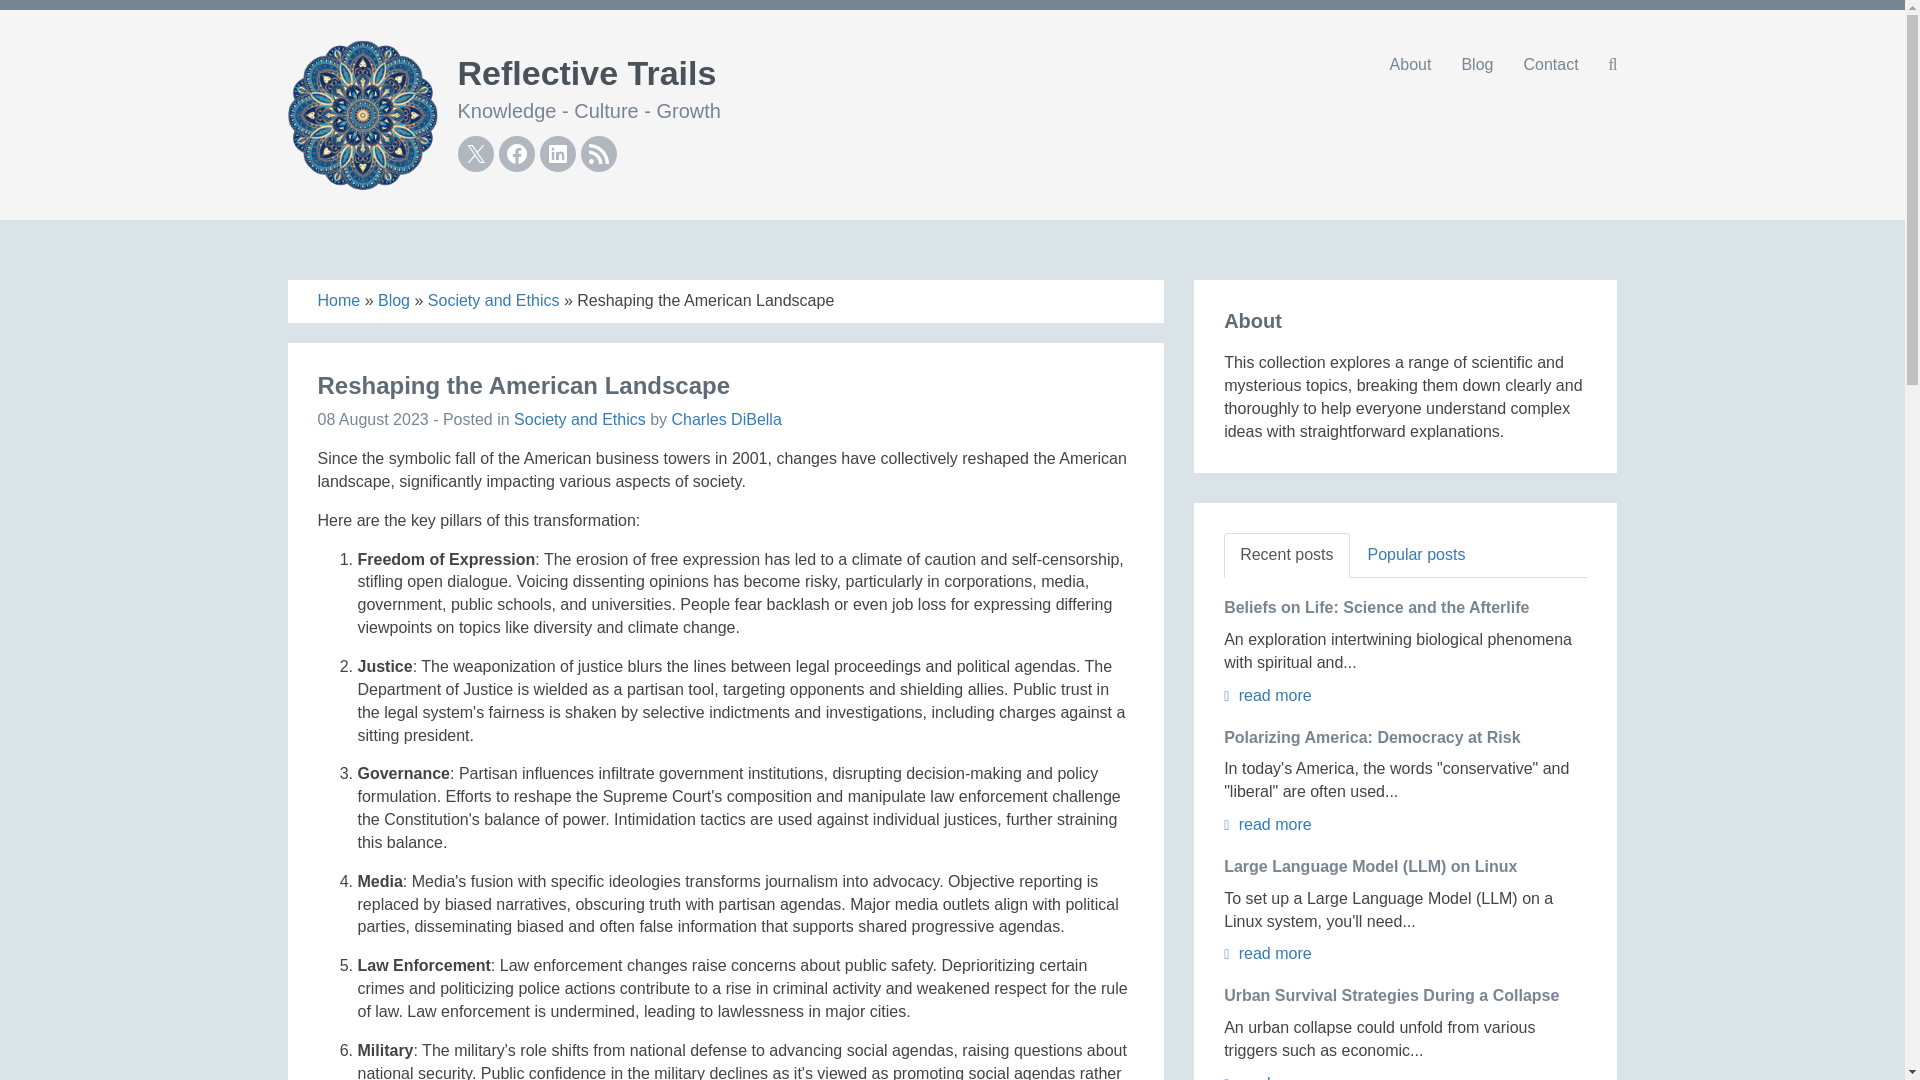  What do you see at coordinates (598, 154) in the screenshot?
I see `RSS` at bounding box center [598, 154].